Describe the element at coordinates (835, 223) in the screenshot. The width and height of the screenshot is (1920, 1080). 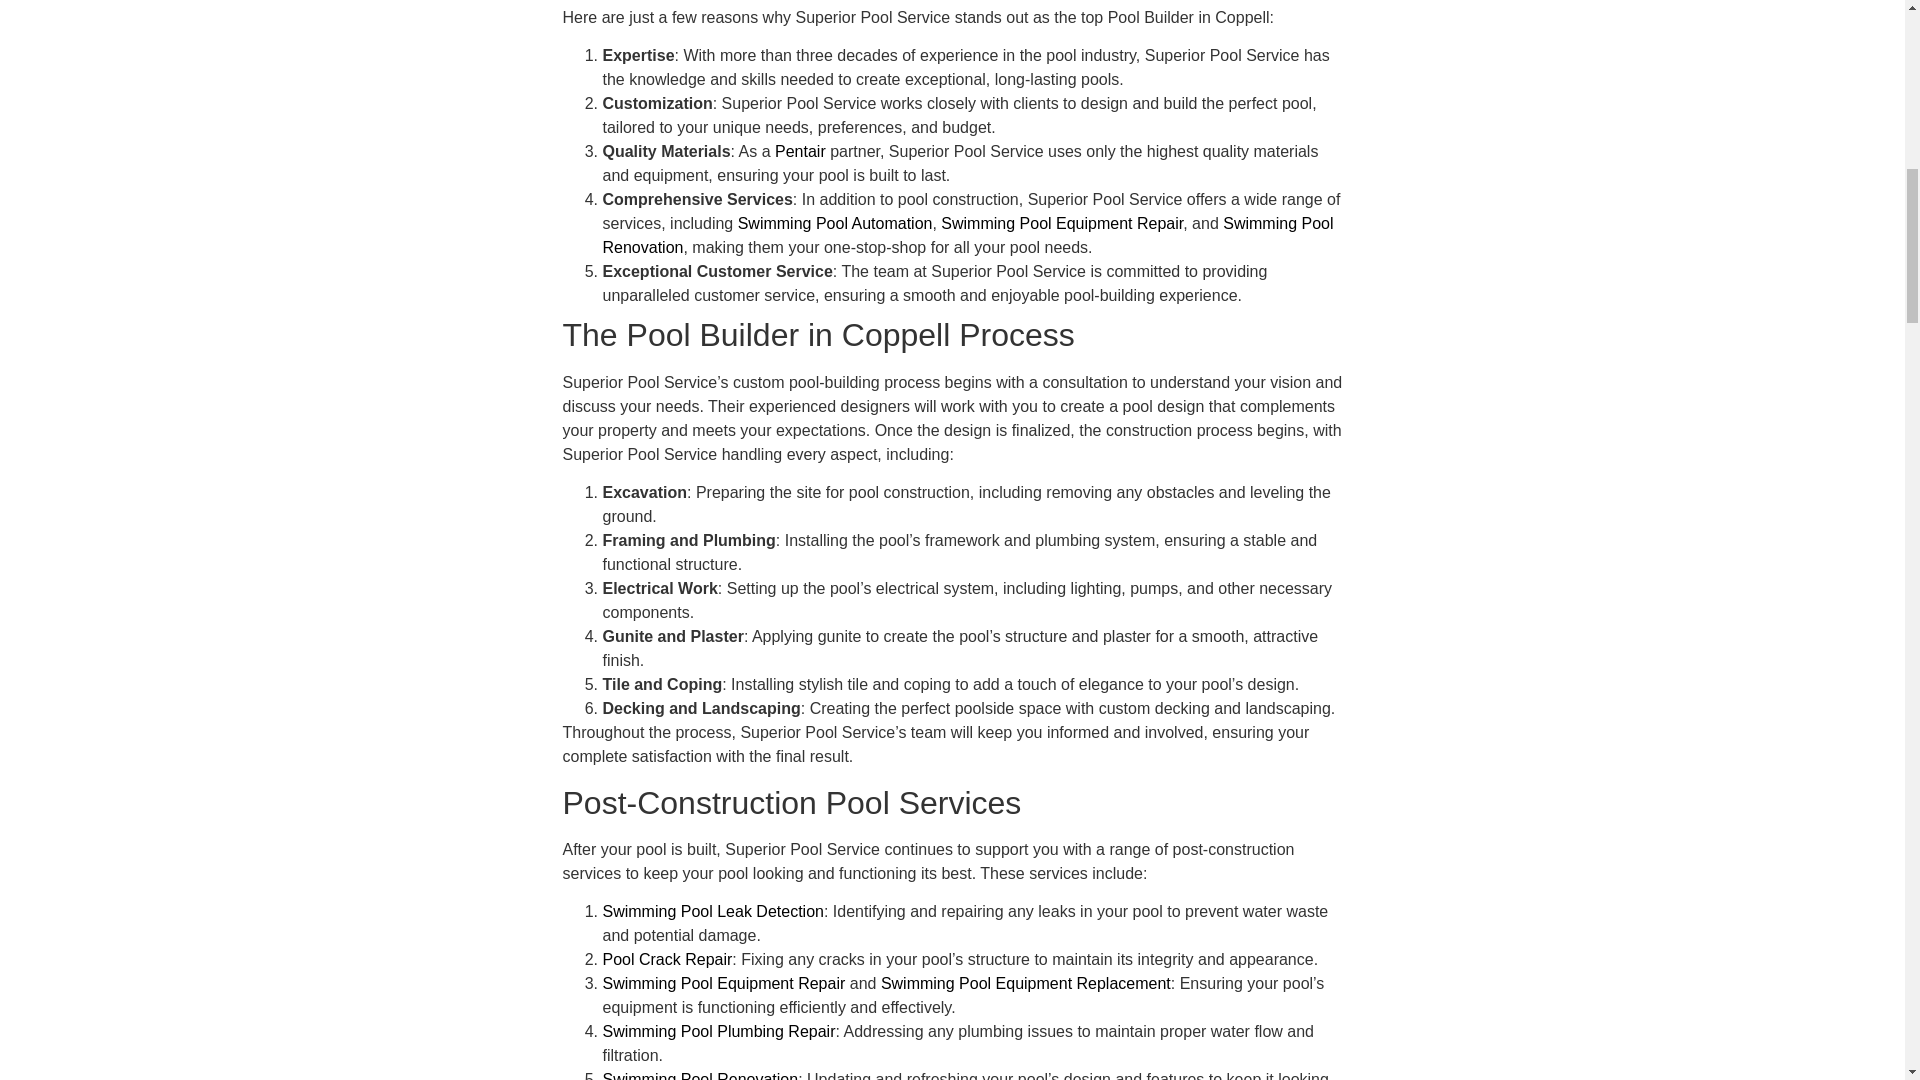
I see `Swimming Pool Automation` at that location.